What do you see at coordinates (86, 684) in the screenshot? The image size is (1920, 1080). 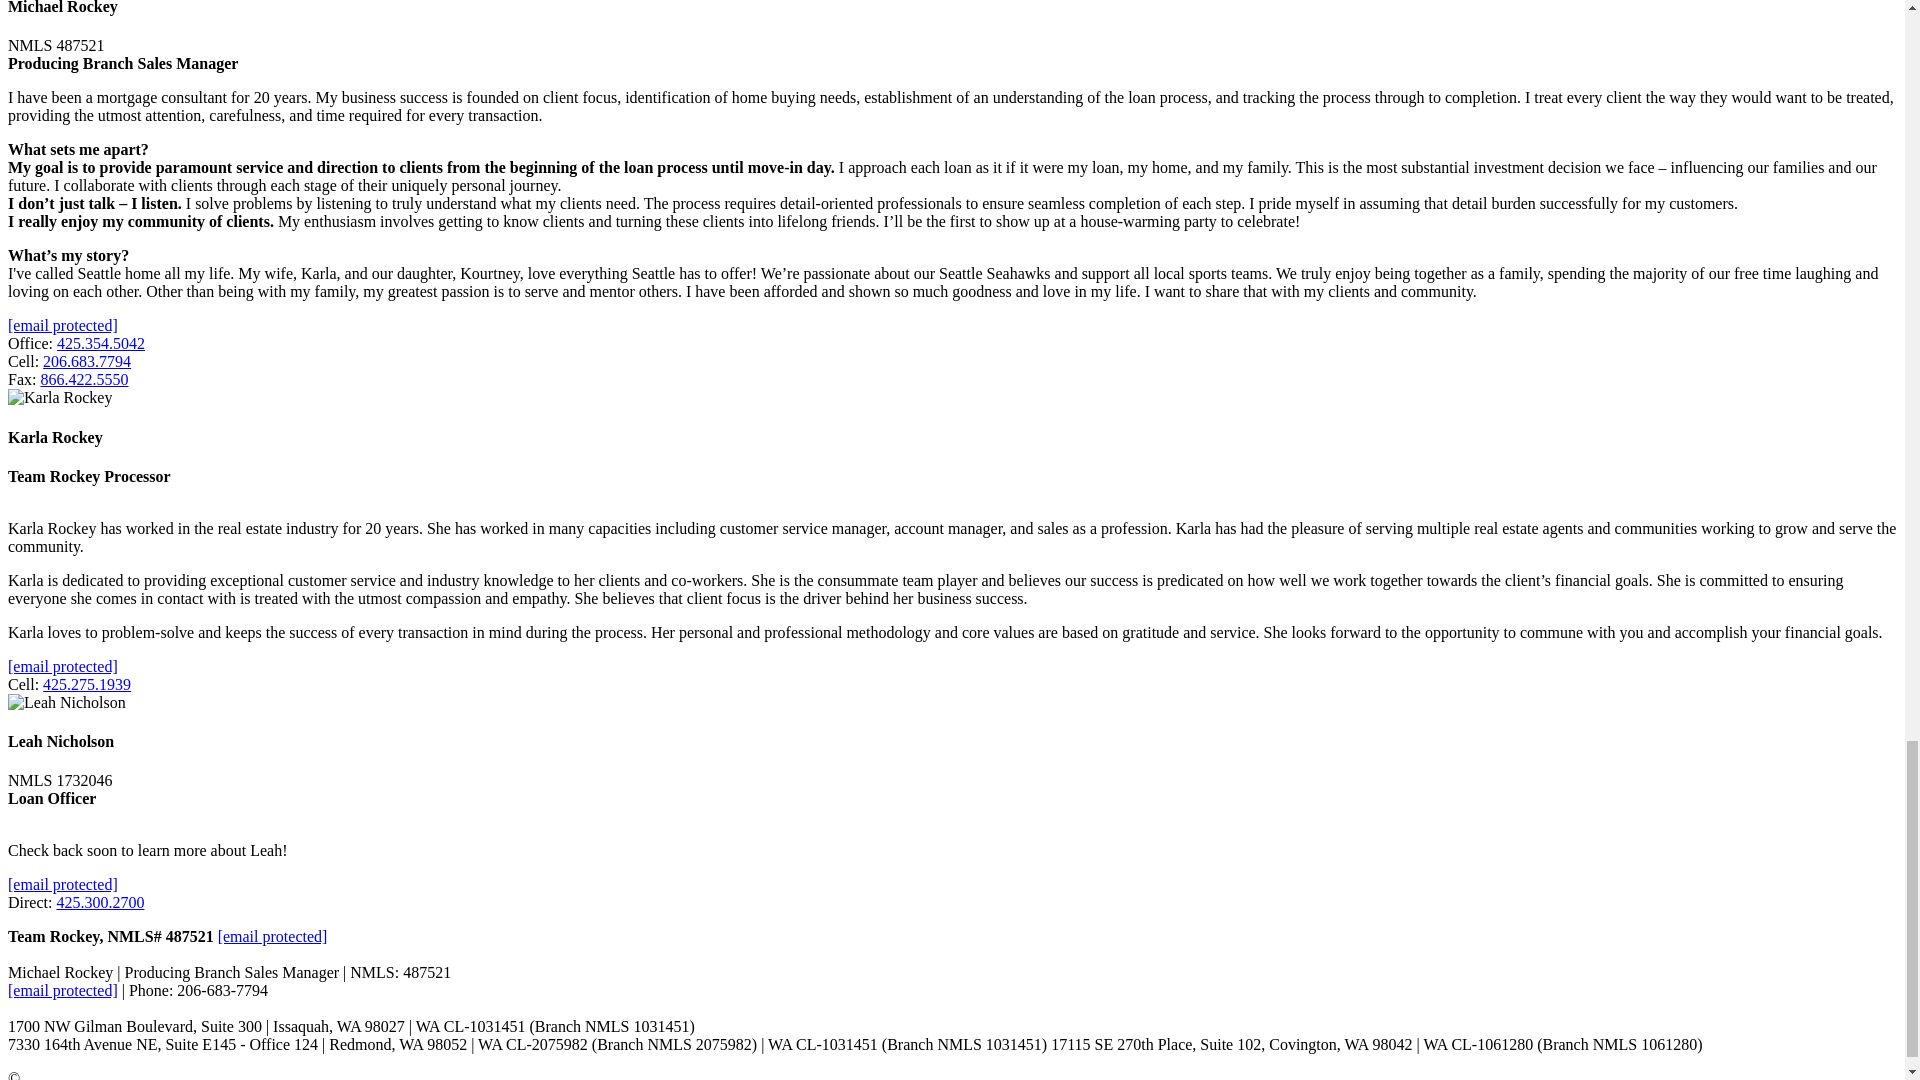 I see `425.275.1939` at bounding box center [86, 684].